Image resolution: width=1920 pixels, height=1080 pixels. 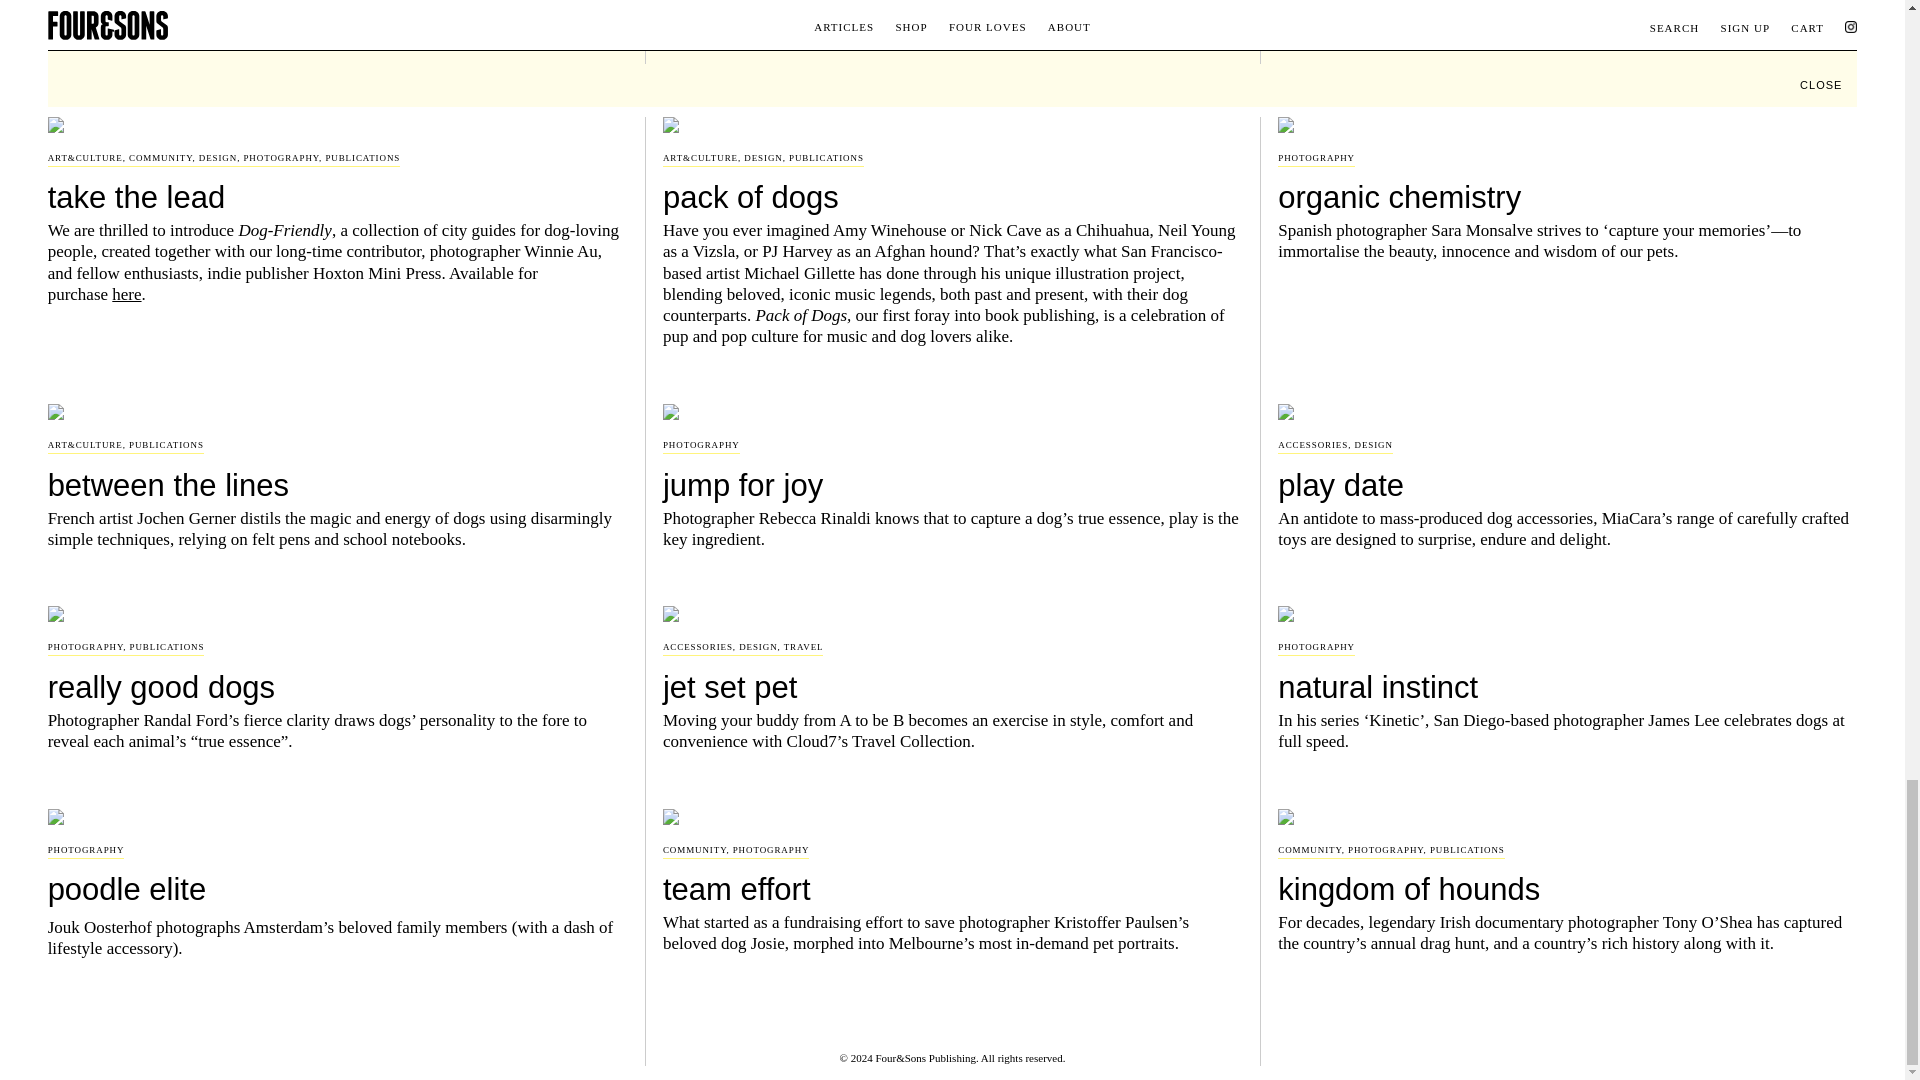 I want to click on DESIGN, so click(x=218, y=158).